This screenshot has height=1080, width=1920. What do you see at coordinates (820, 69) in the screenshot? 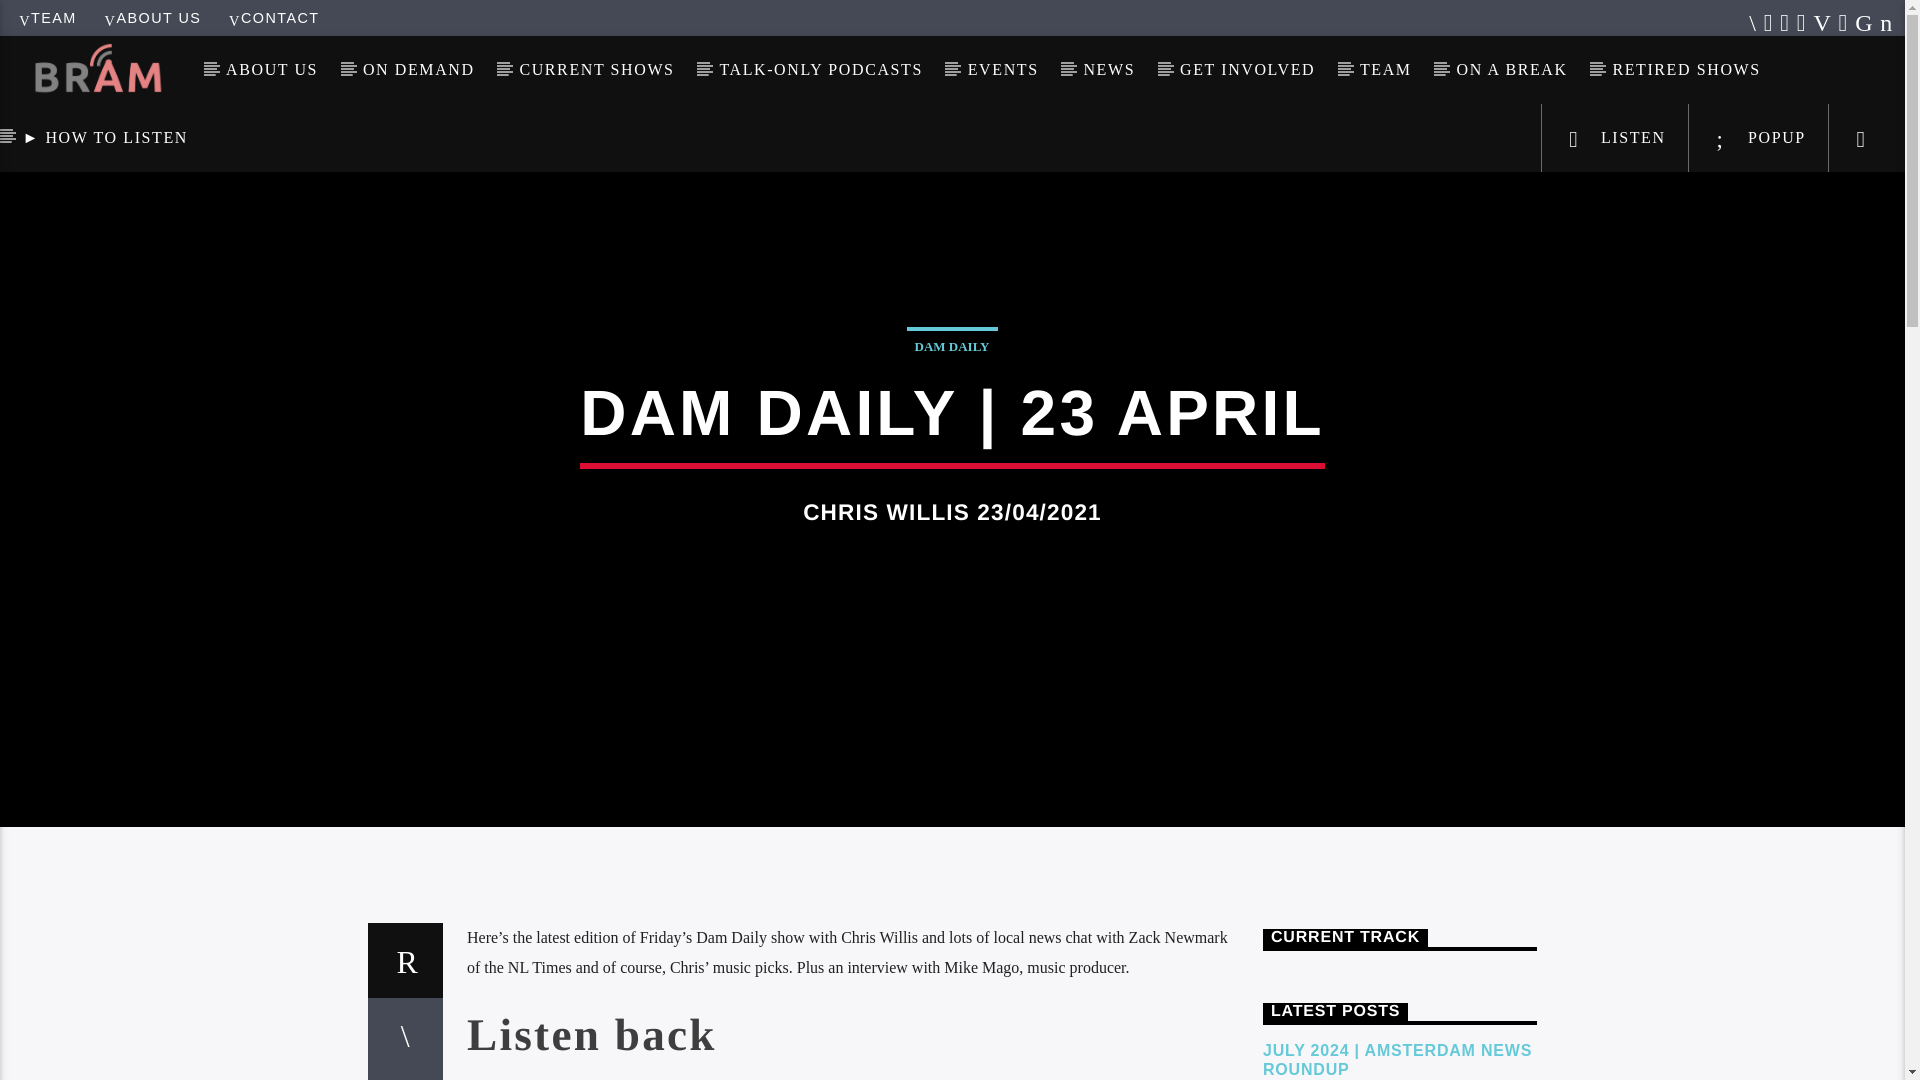
I see `TALK-ONLY PODCASTS` at bounding box center [820, 69].